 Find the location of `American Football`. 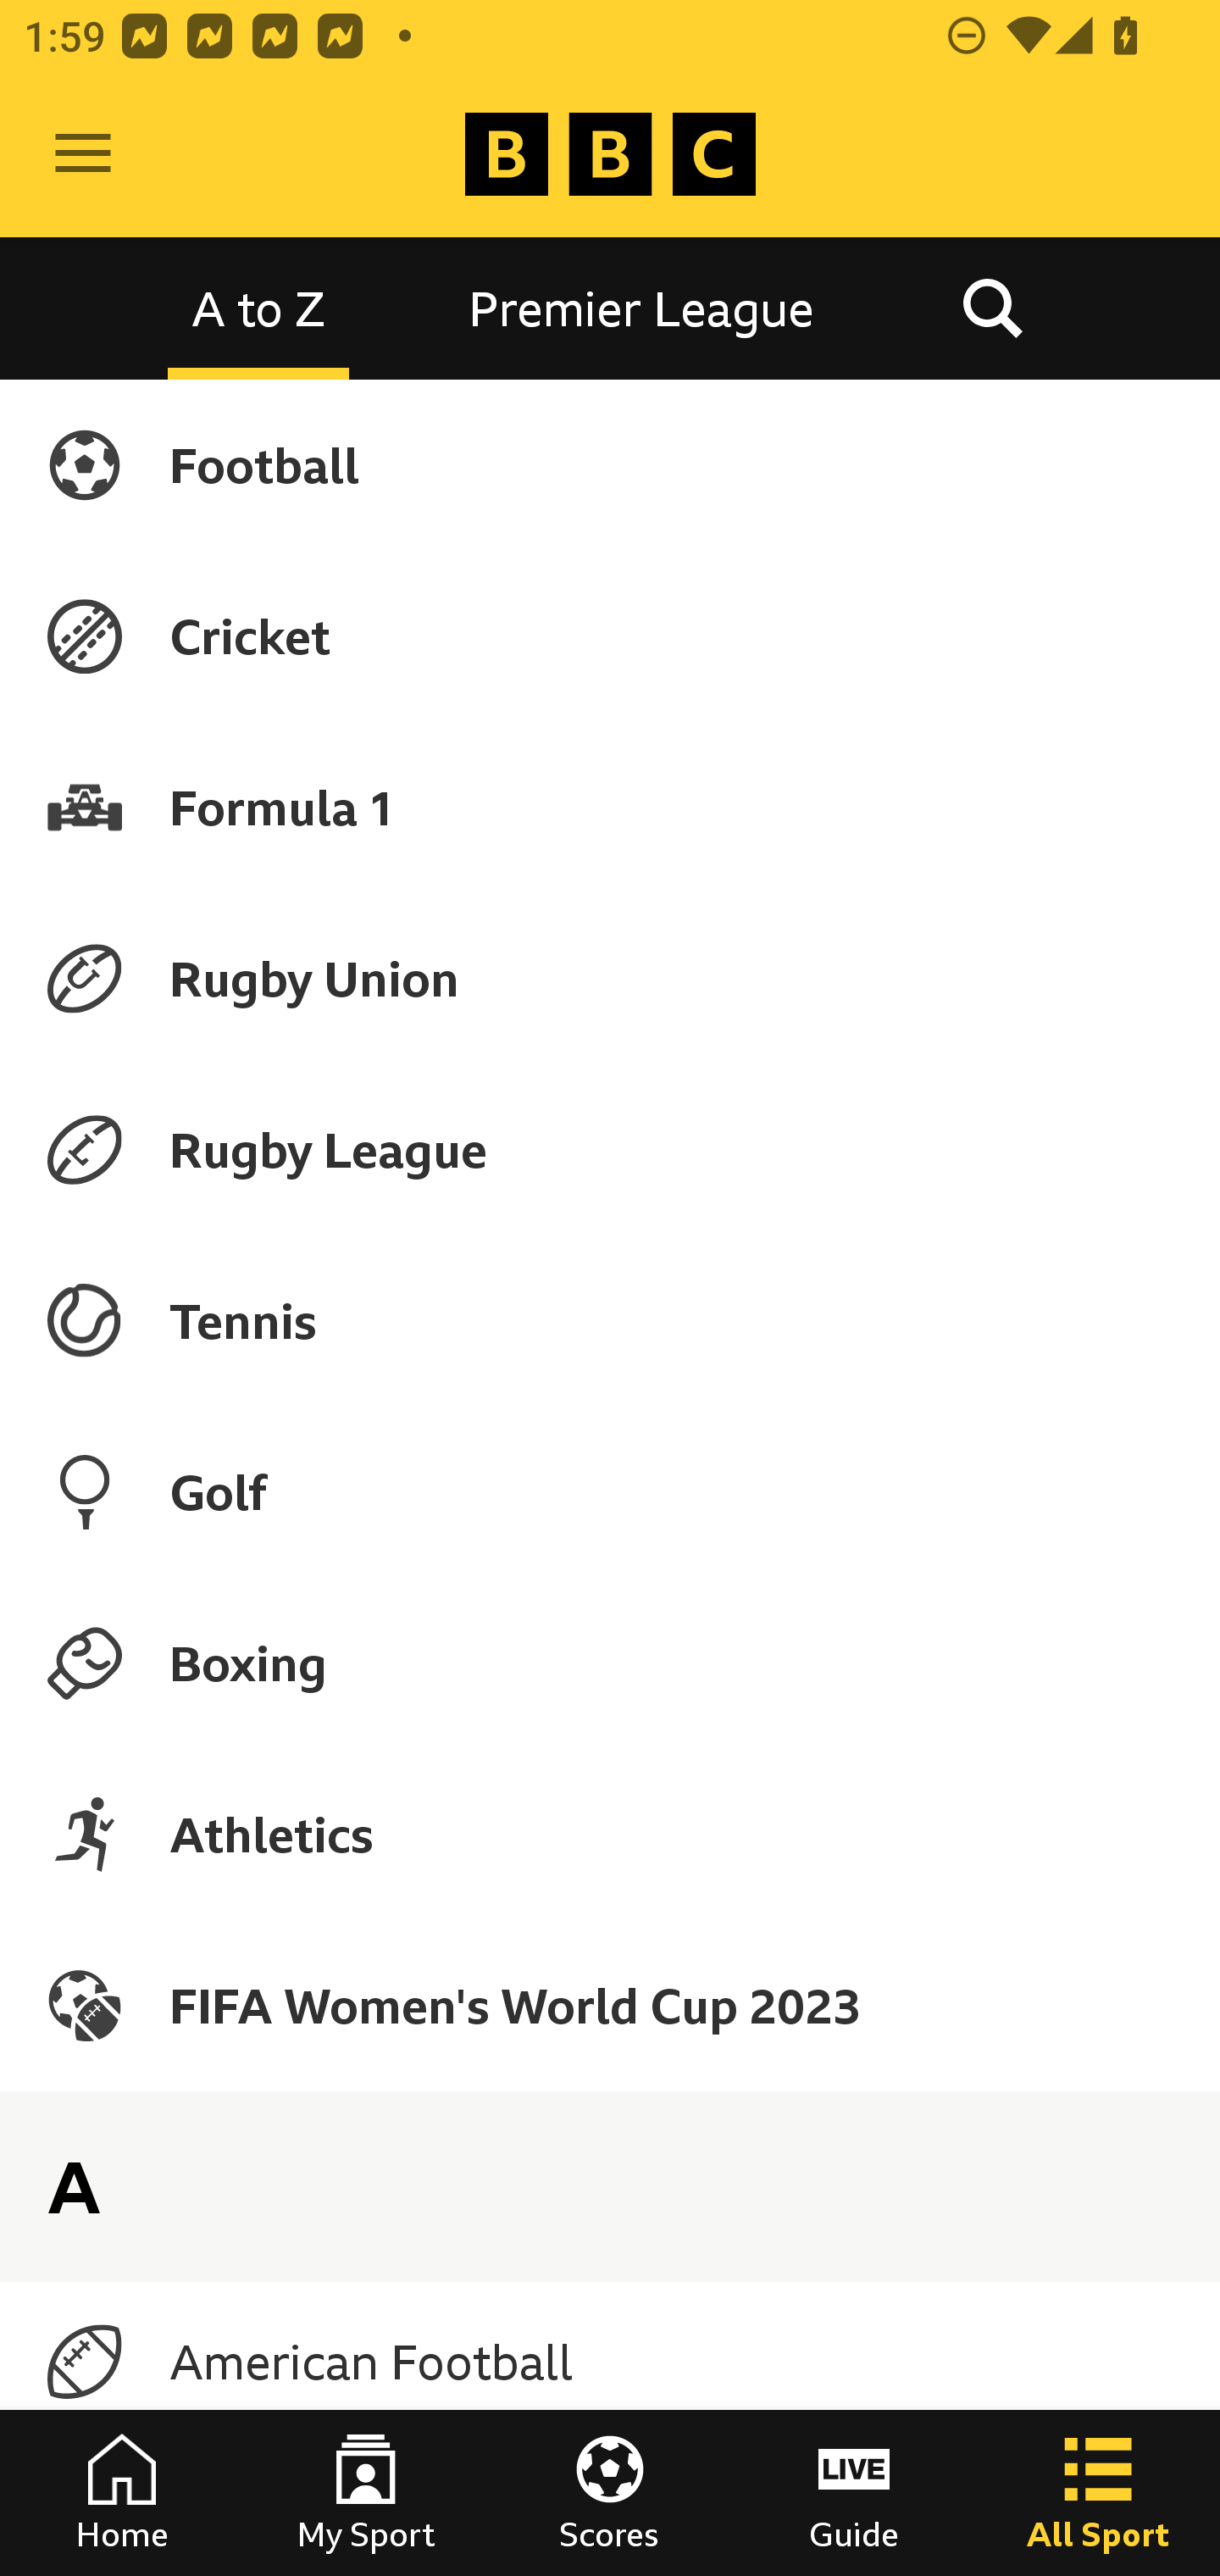

American Football is located at coordinates (610, 2362).